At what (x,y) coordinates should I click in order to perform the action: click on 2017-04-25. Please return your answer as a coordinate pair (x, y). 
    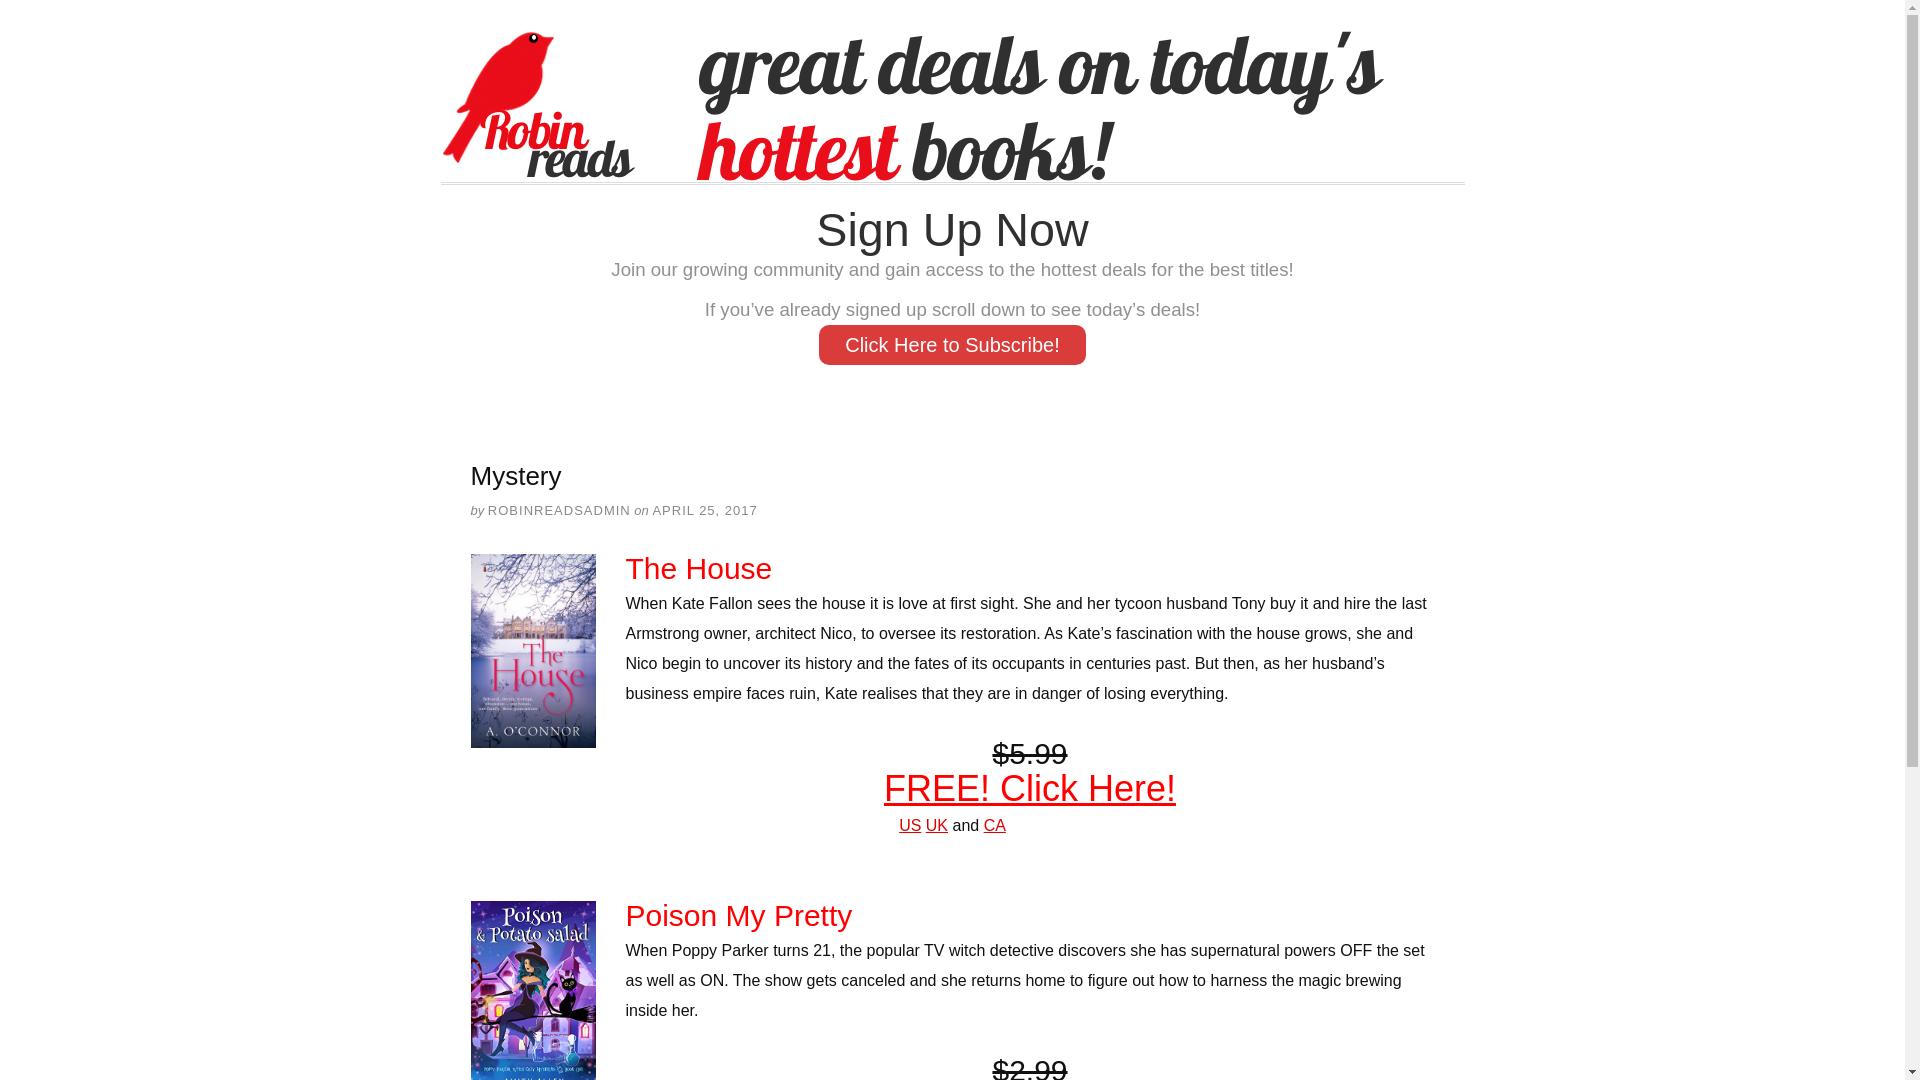
    Looking at the image, I should click on (704, 510).